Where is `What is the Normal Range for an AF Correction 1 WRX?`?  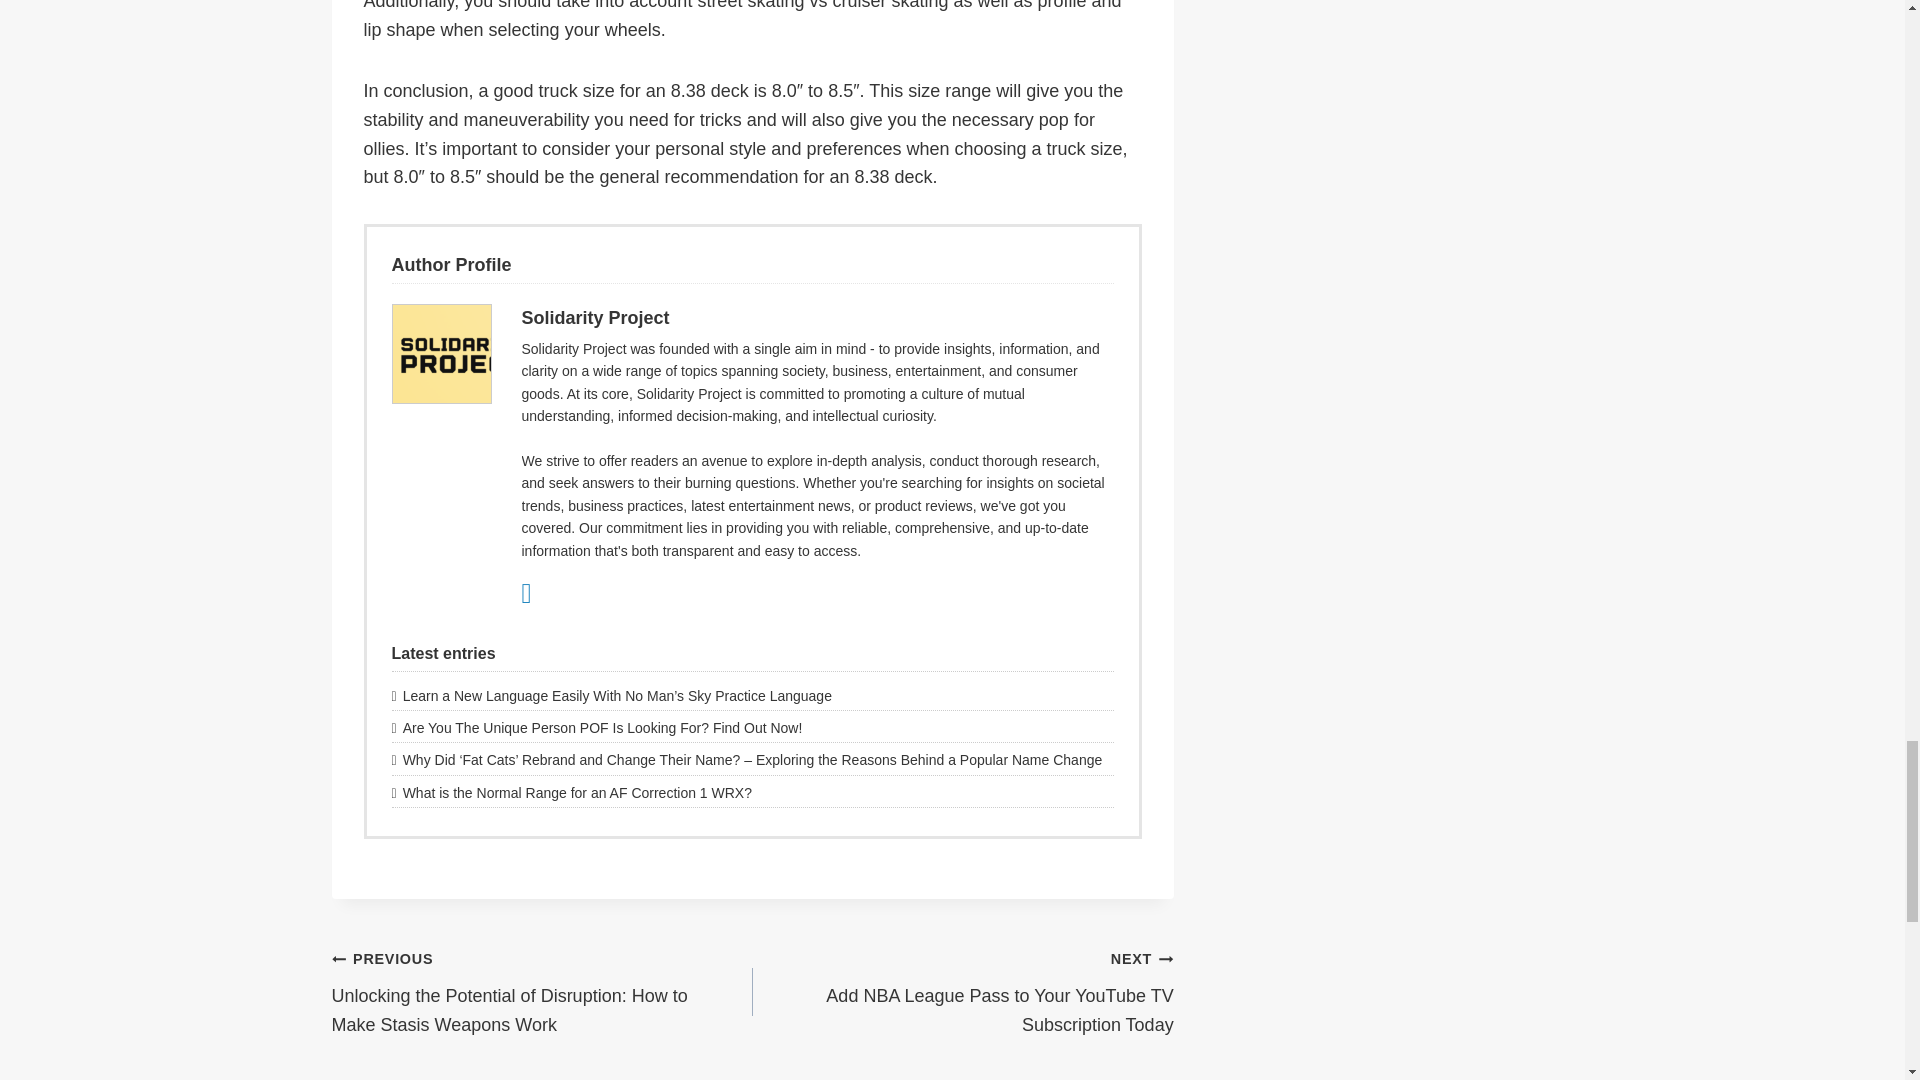 What is the Normal Range for an AF Correction 1 WRX? is located at coordinates (752, 792).